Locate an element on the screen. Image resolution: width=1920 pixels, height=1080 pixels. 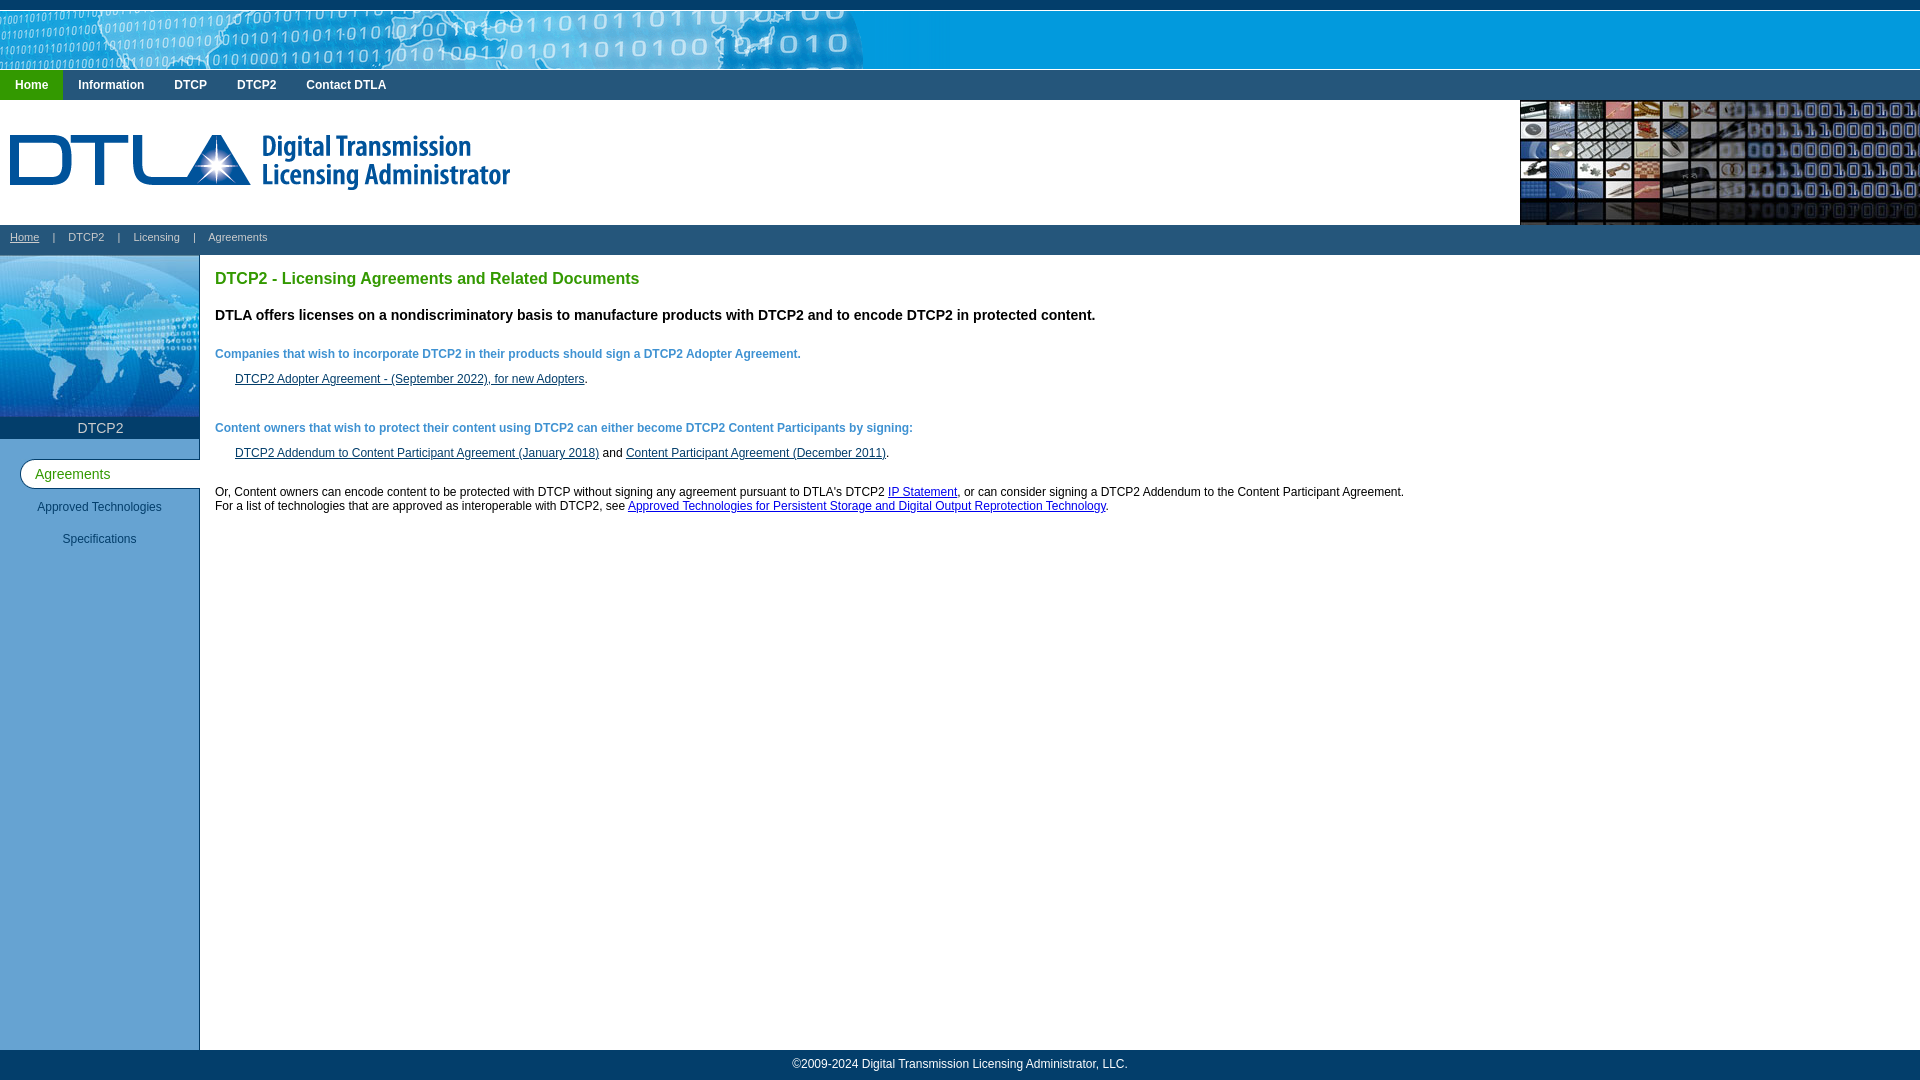
DTCP2 is located at coordinates (256, 85).